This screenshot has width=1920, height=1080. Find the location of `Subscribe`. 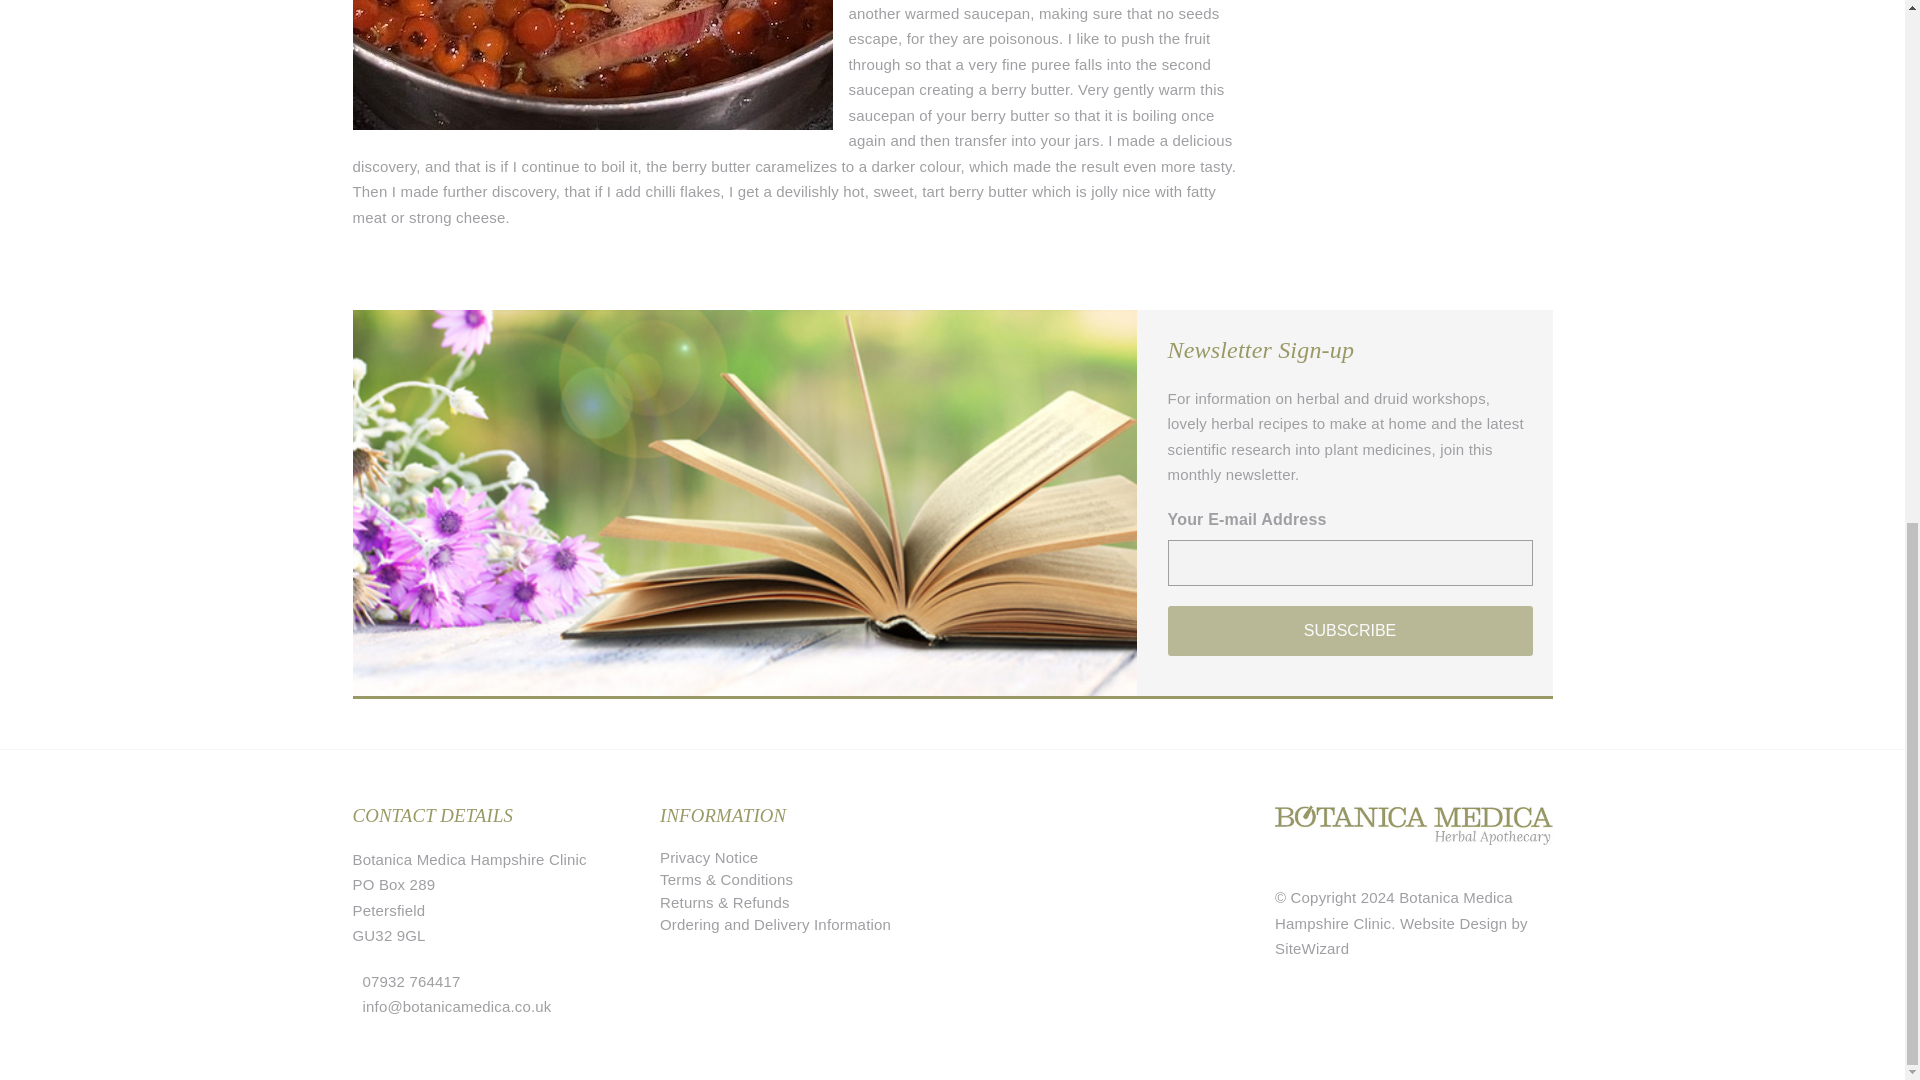

Subscribe is located at coordinates (1350, 630).